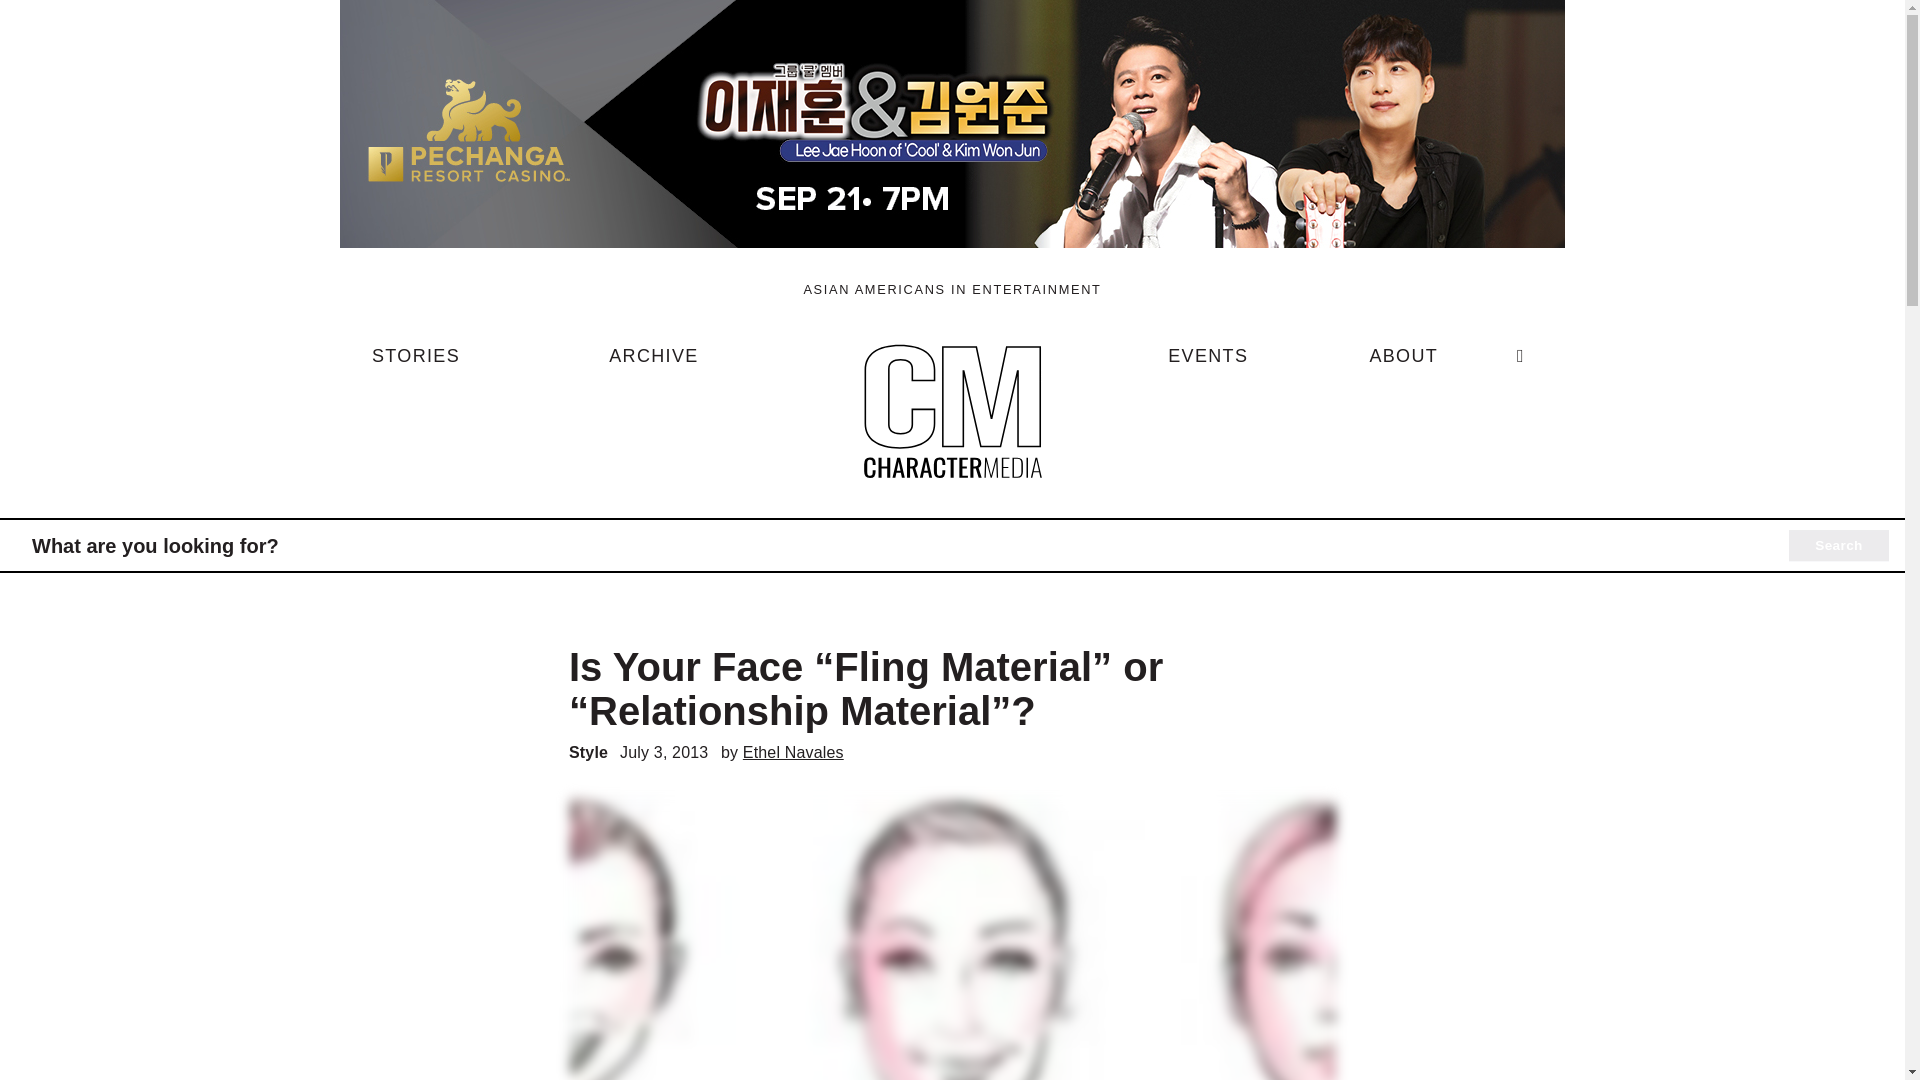  I want to click on Ethel Navales, so click(794, 752).